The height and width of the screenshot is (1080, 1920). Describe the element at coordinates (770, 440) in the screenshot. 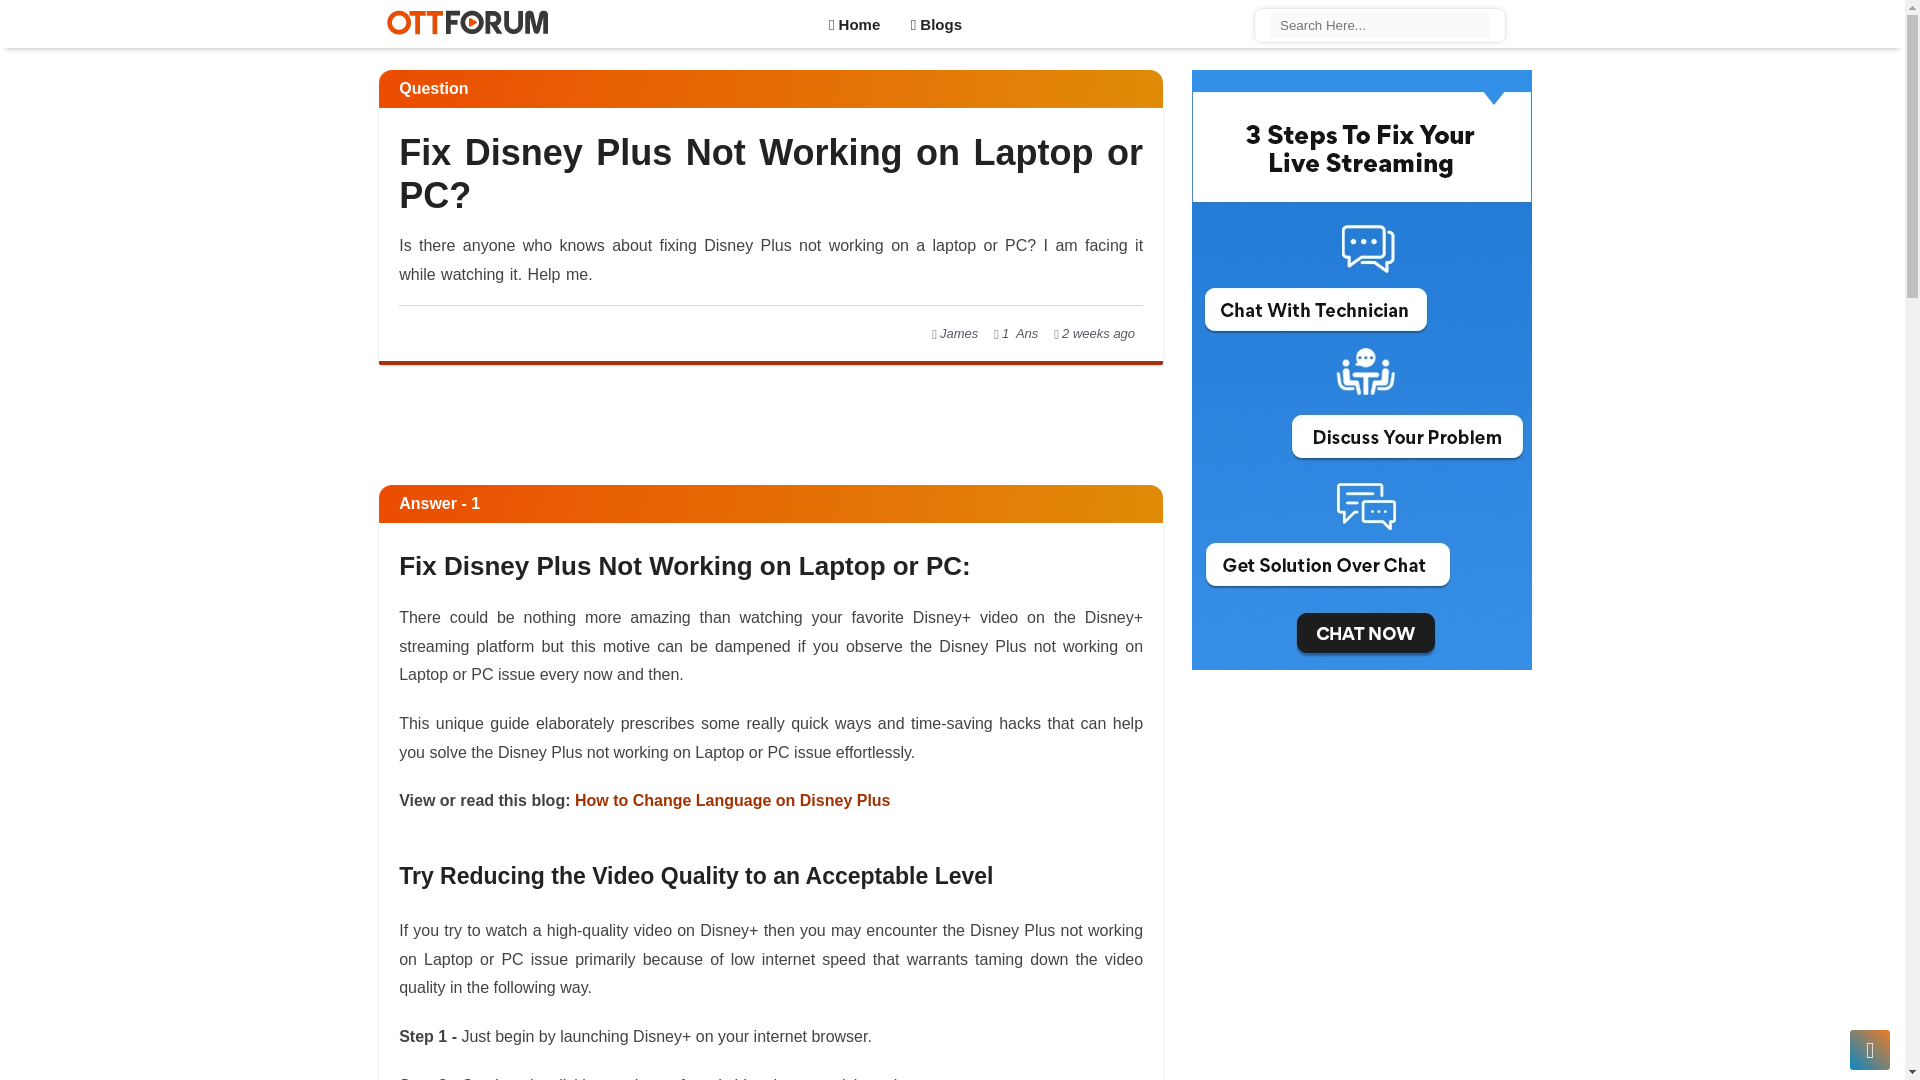

I see `3rd party ad content` at that location.